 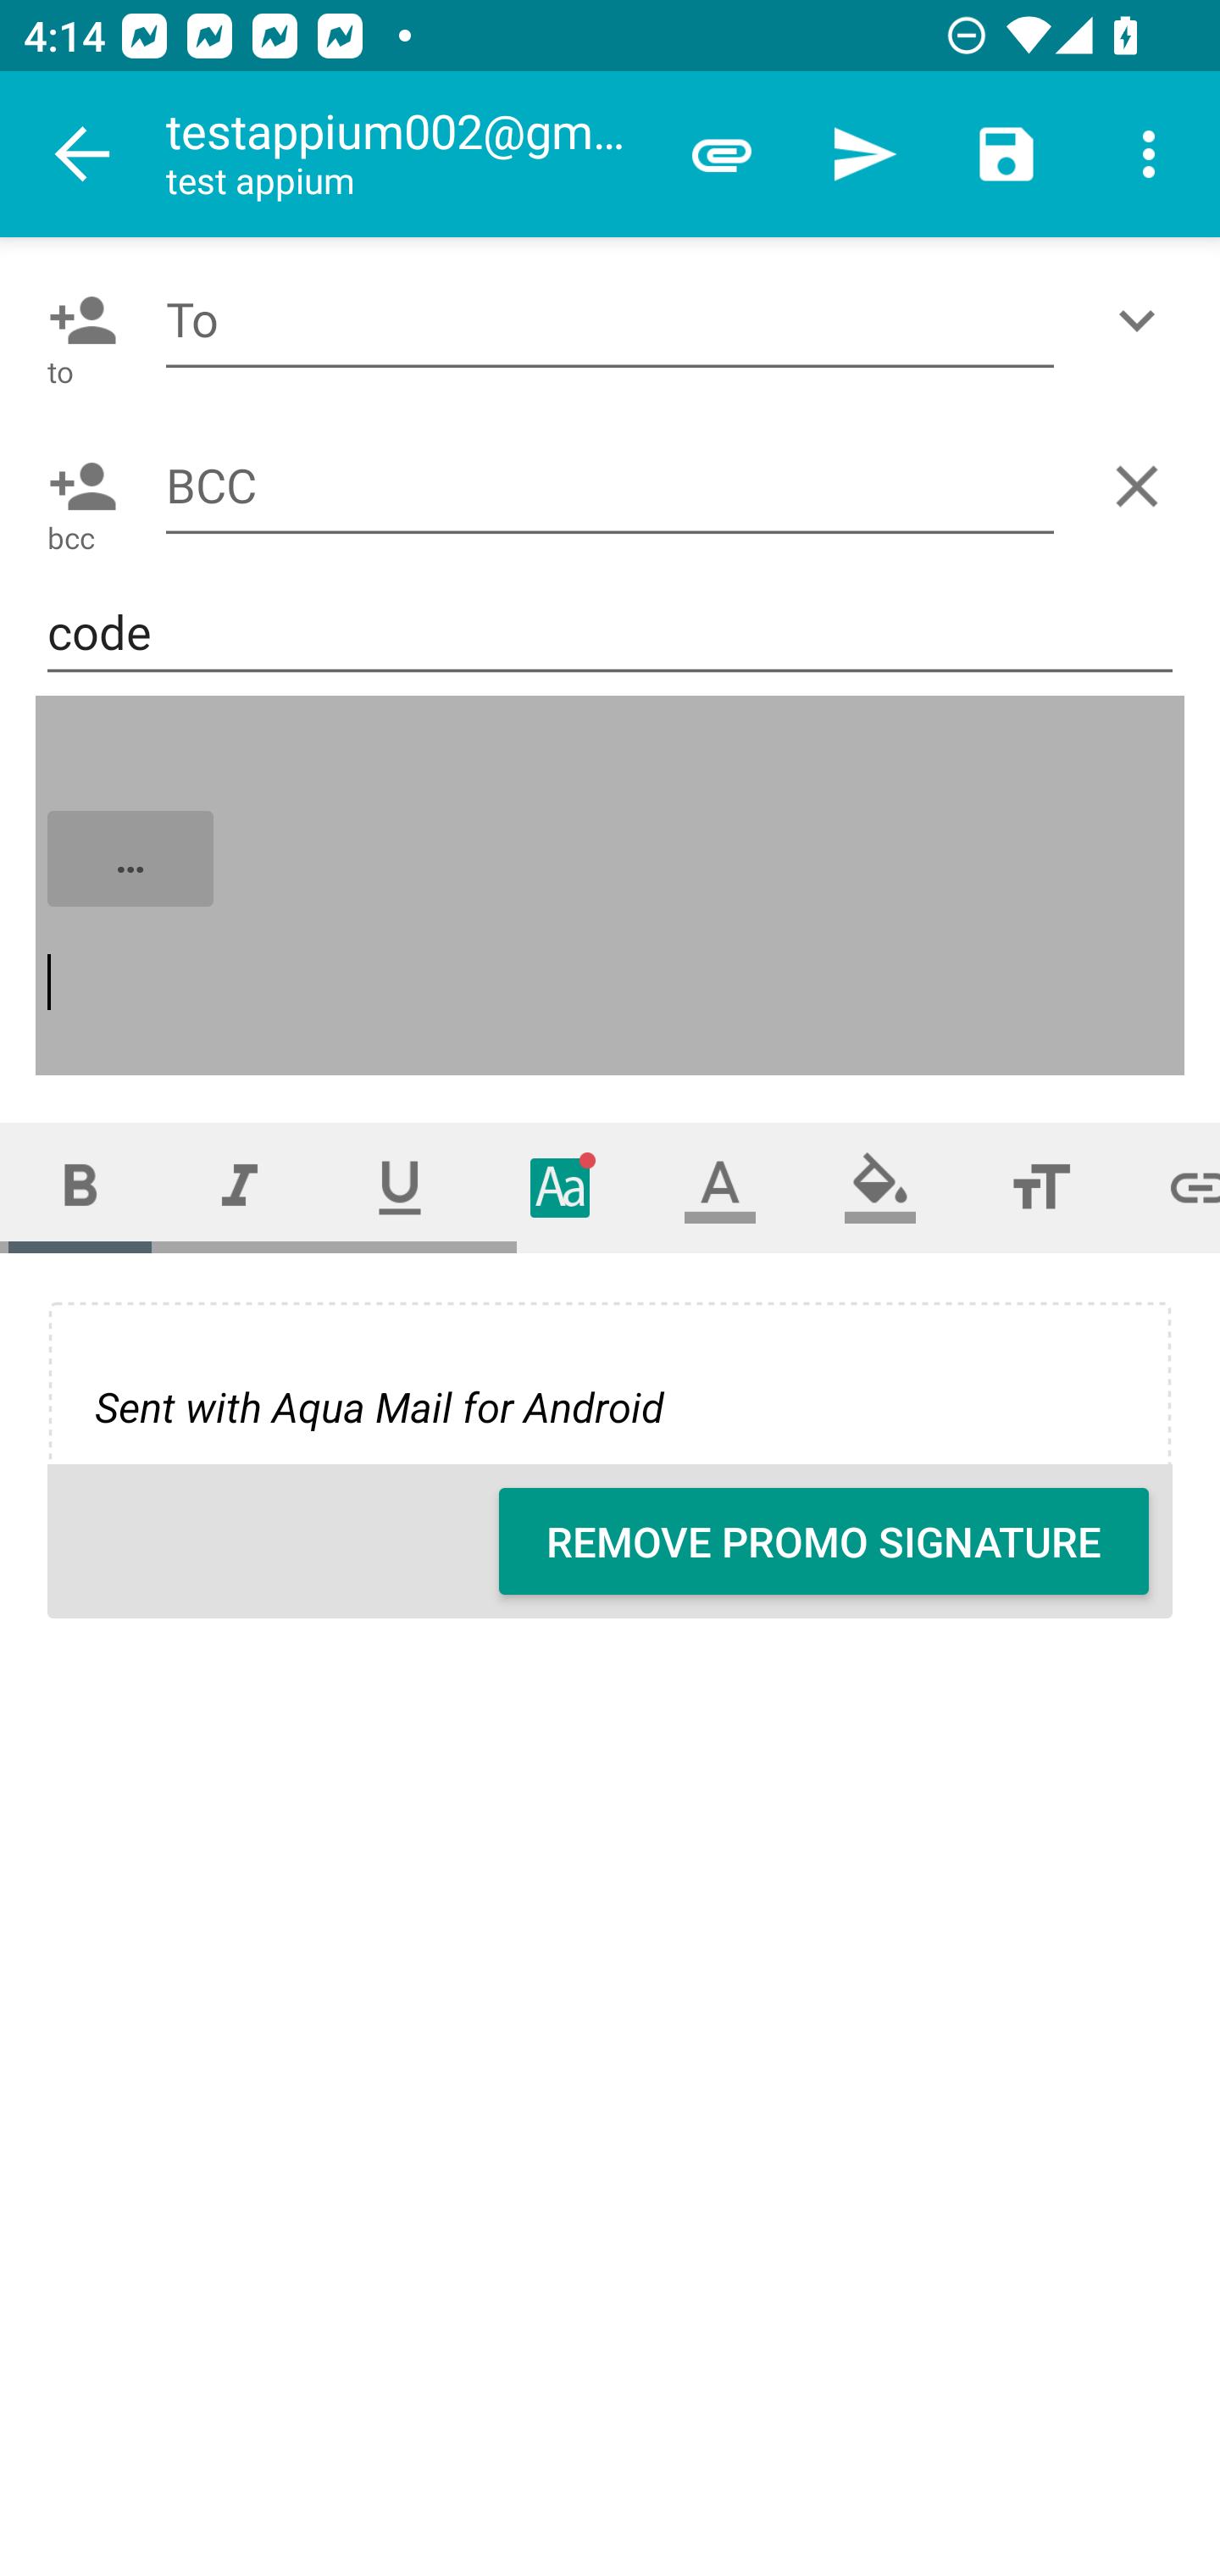 What do you see at coordinates (823, 1541) in the screenshot?
I see `REMOVE PROMO SIGNATURE` at bounding box center [823, 1541].